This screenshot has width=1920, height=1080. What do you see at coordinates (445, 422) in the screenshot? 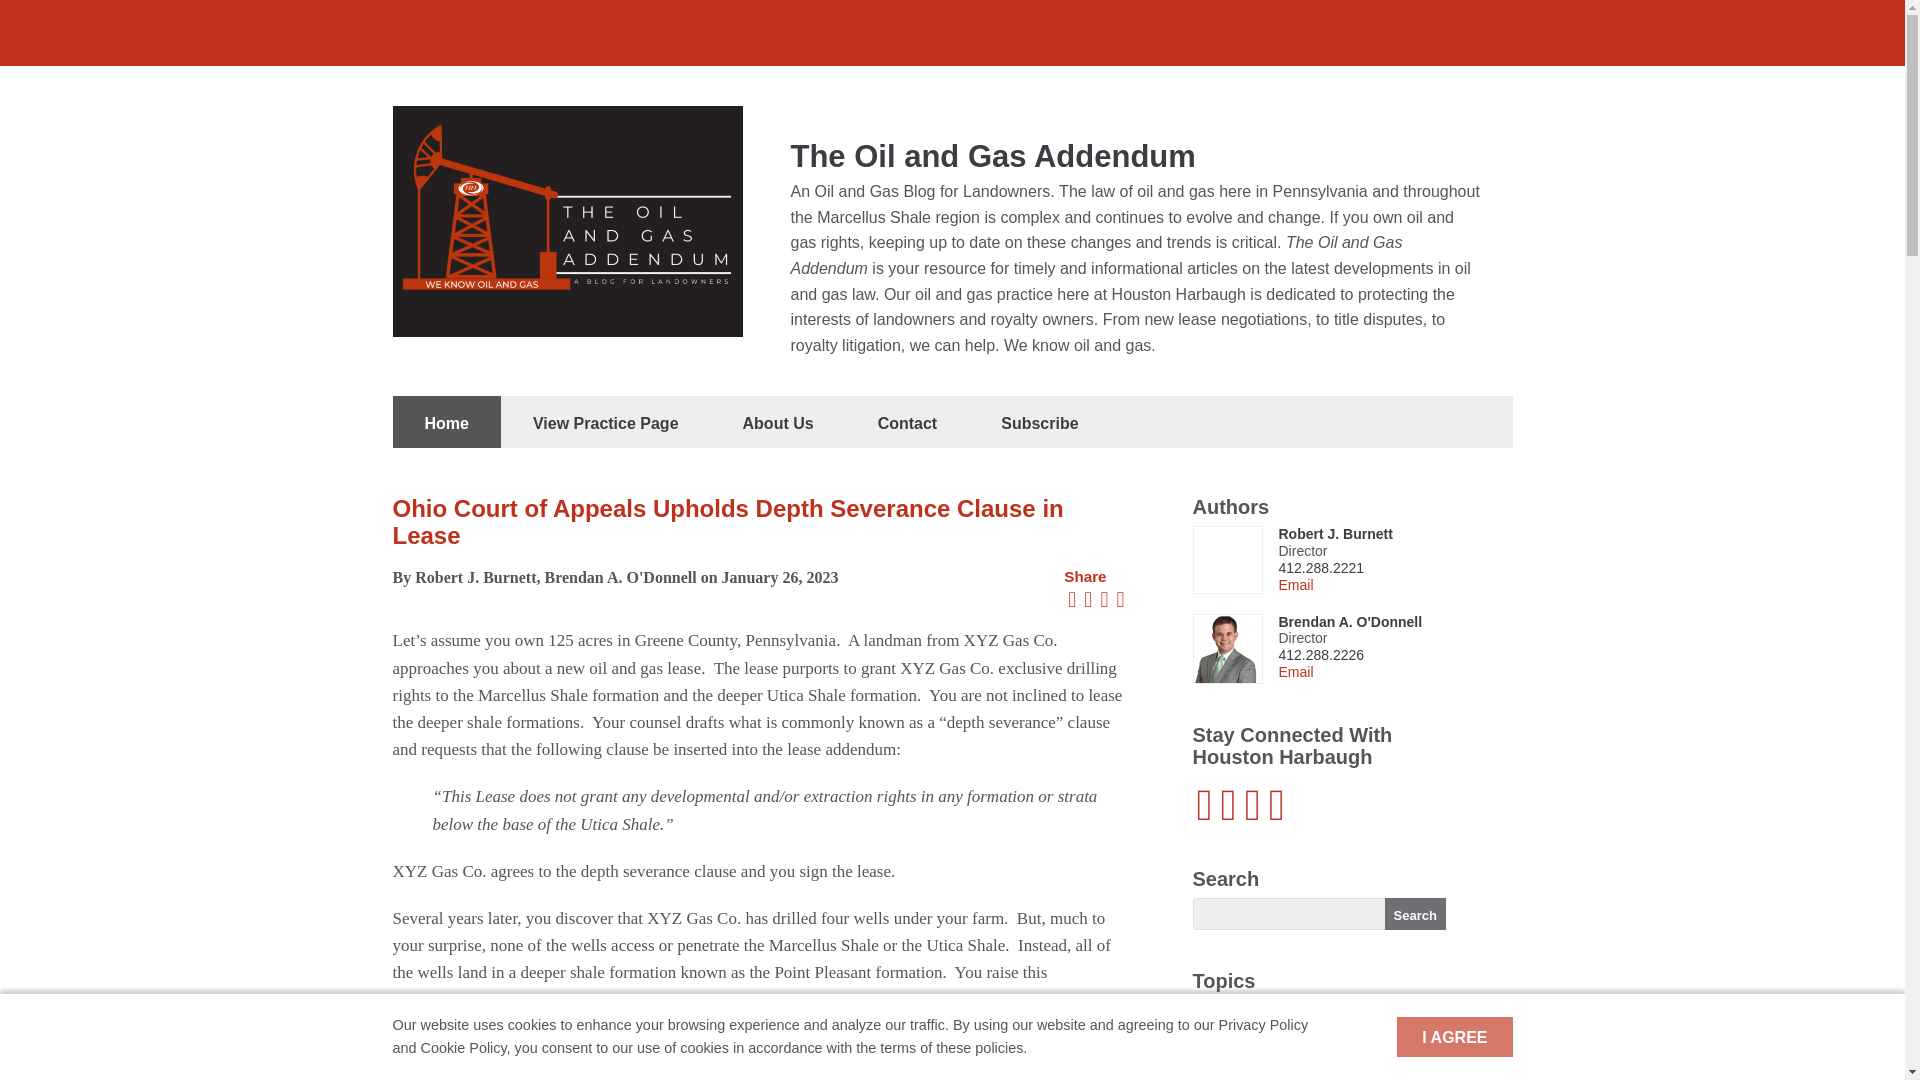
I see `Home` at bounding box center [445, 422].